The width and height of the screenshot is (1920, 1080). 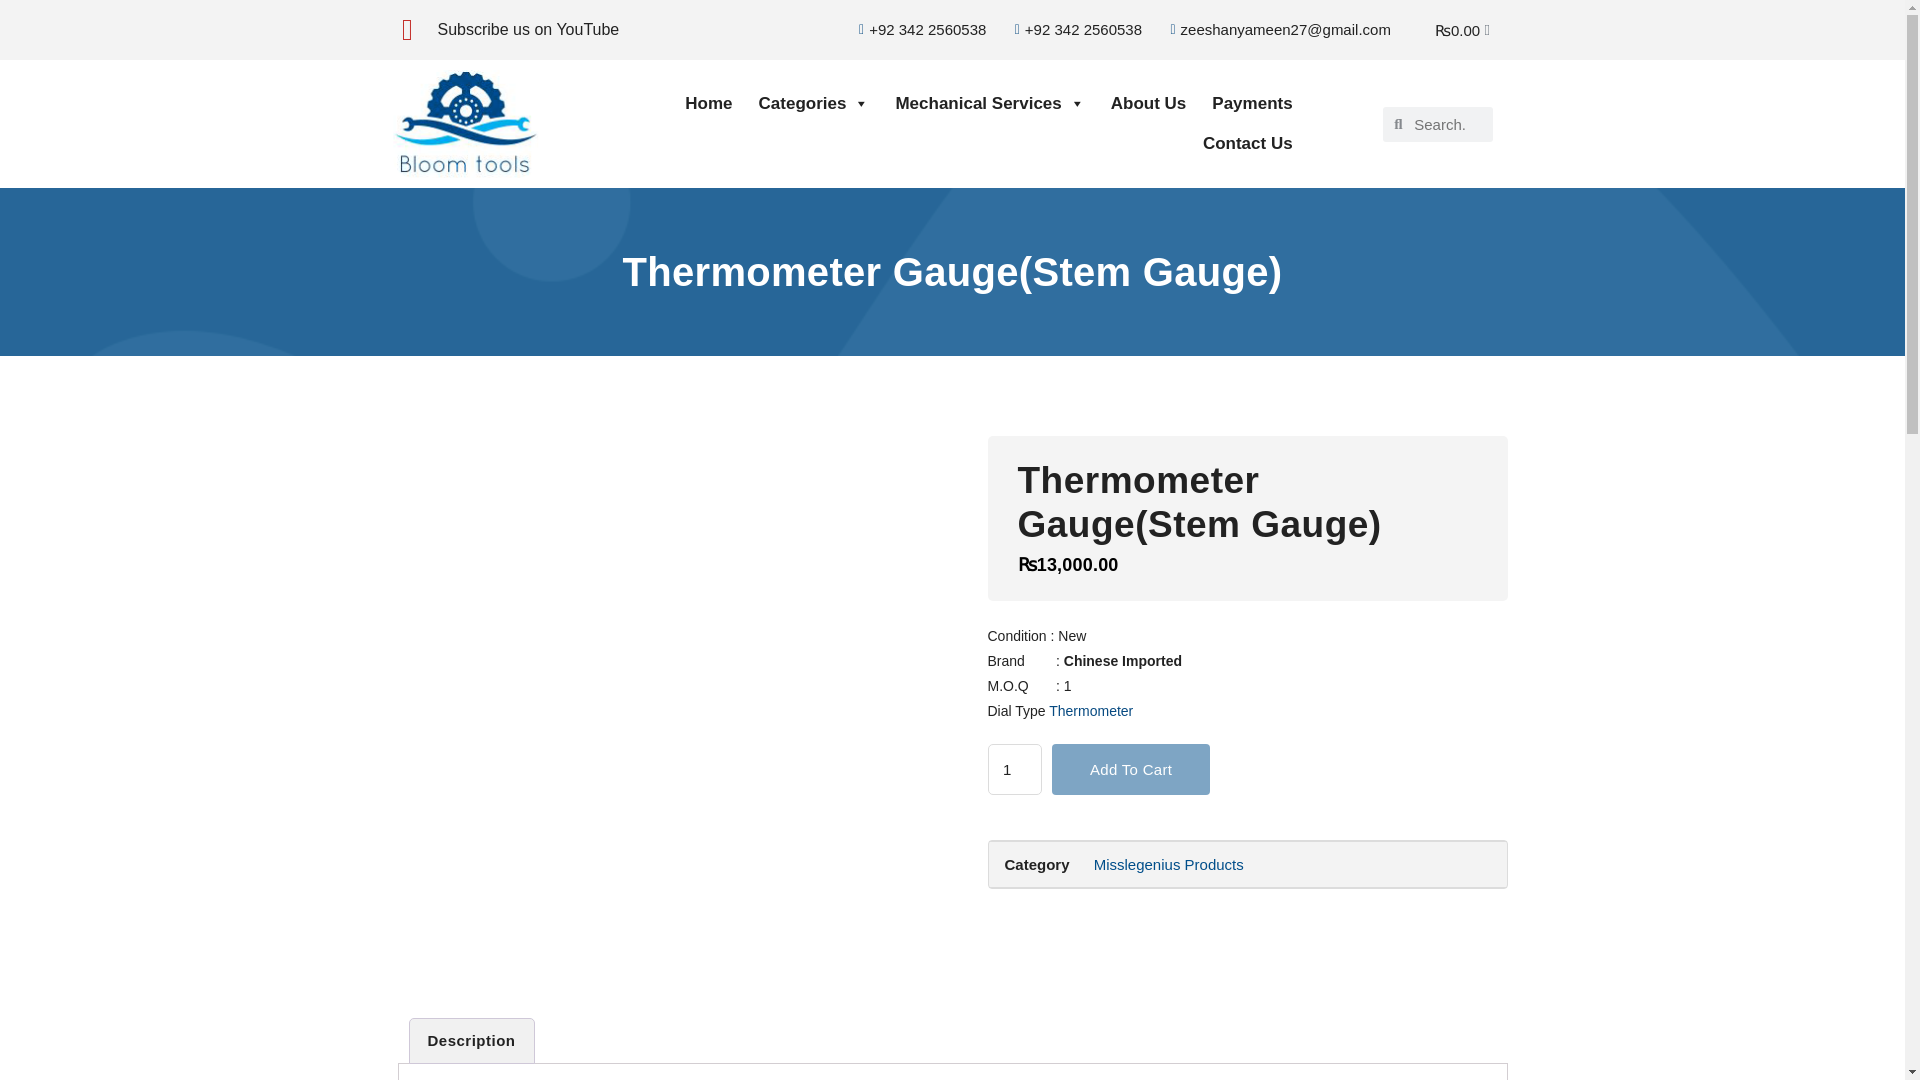 What do you see at coordinates (528, 28) in the screenshot?
I see `Subscribe us on YouTube` at bounding box center [528, 28].